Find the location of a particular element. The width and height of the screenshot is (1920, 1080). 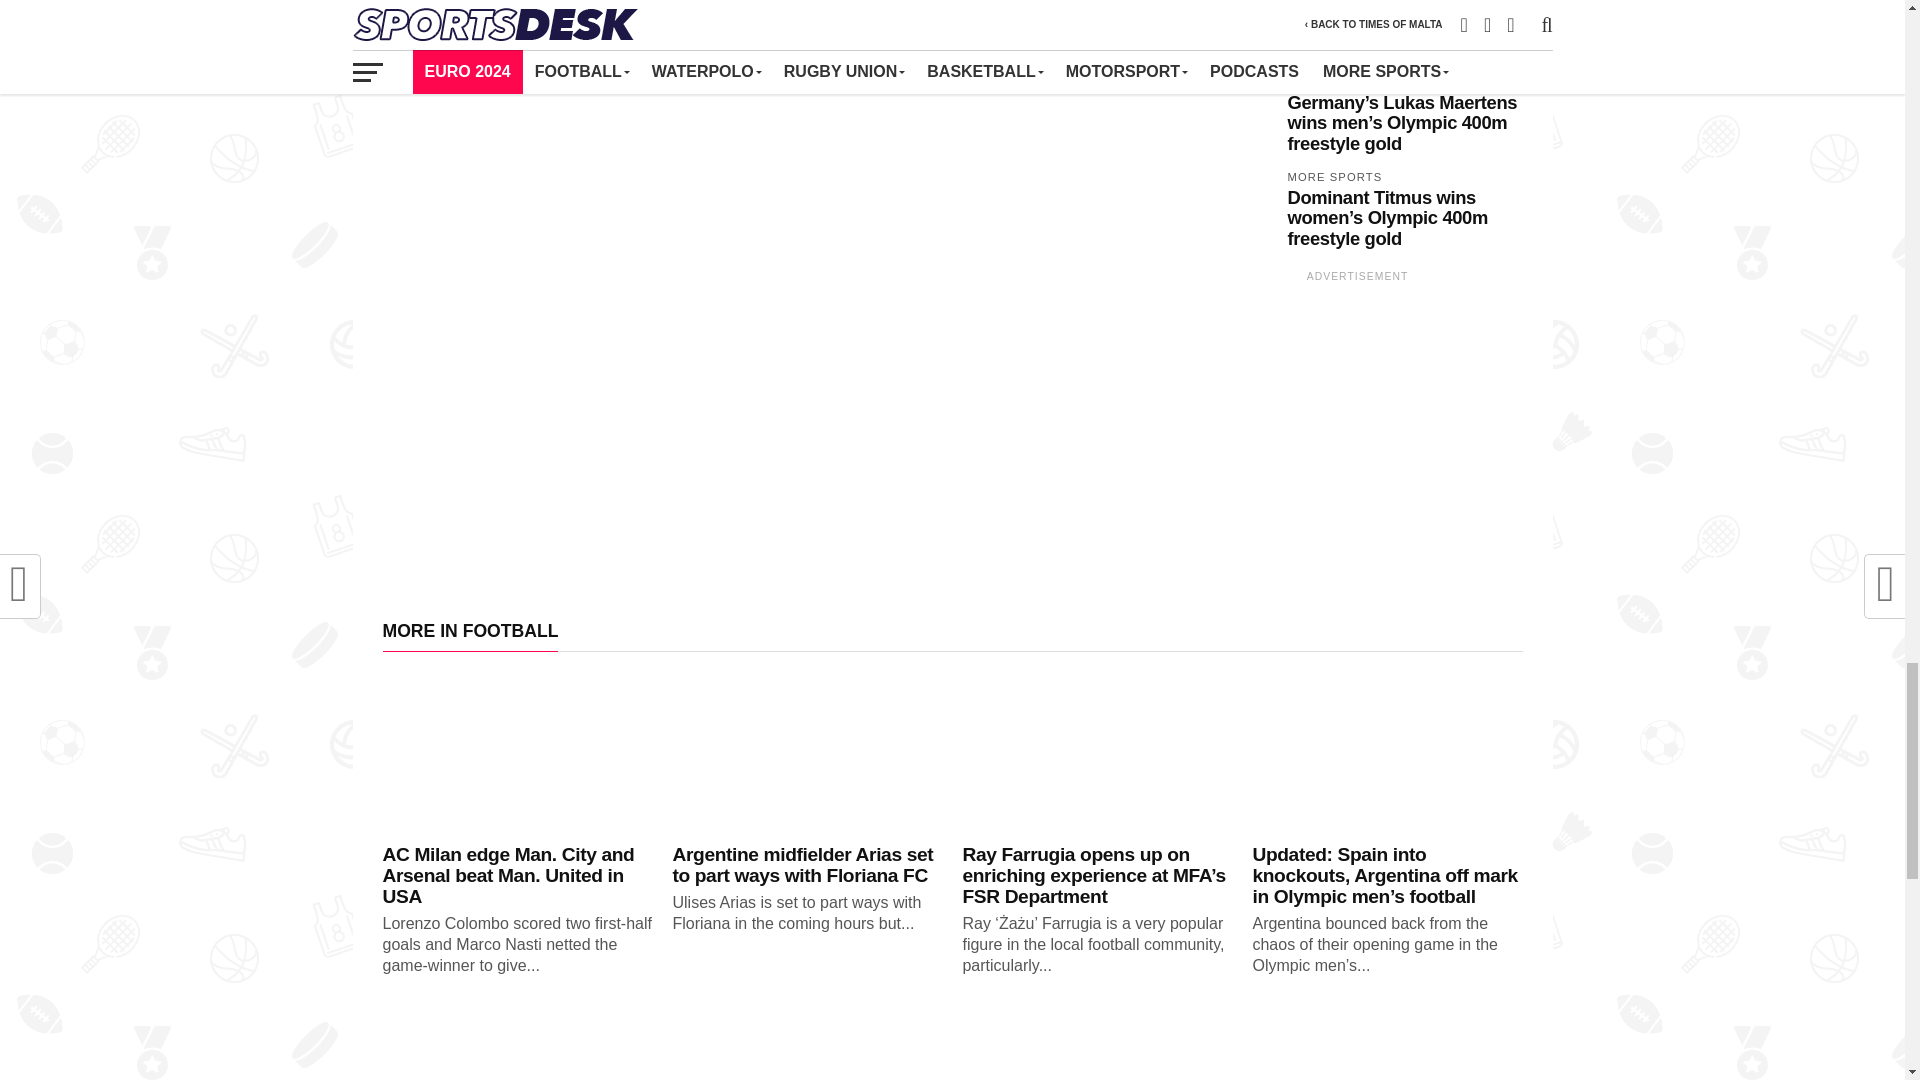

3rd party ad content is located at coordinates (1357, 416).